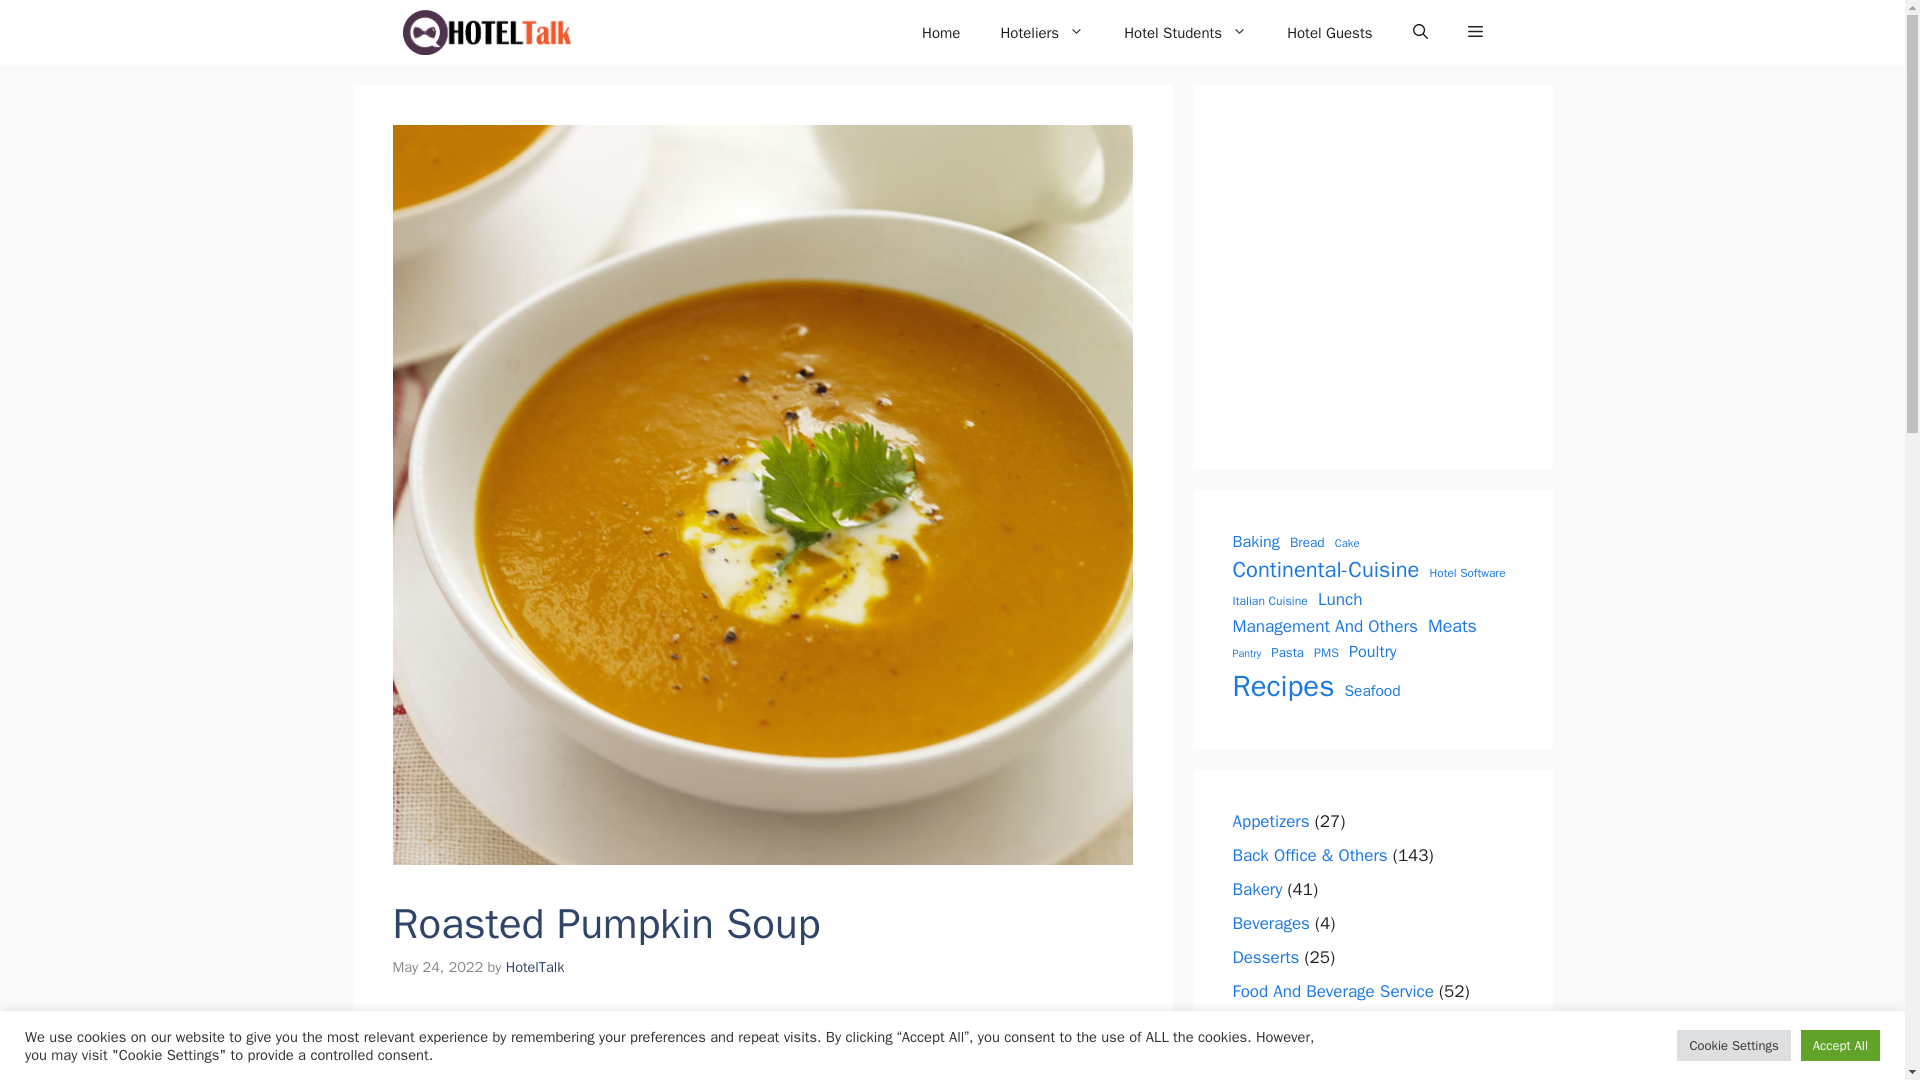 Image resolution: width=1920 pixels, height=1080 pixels. Describe the element at coordinates (1330, 32) in the screenshot. I see `Hotel Guests` at that location.